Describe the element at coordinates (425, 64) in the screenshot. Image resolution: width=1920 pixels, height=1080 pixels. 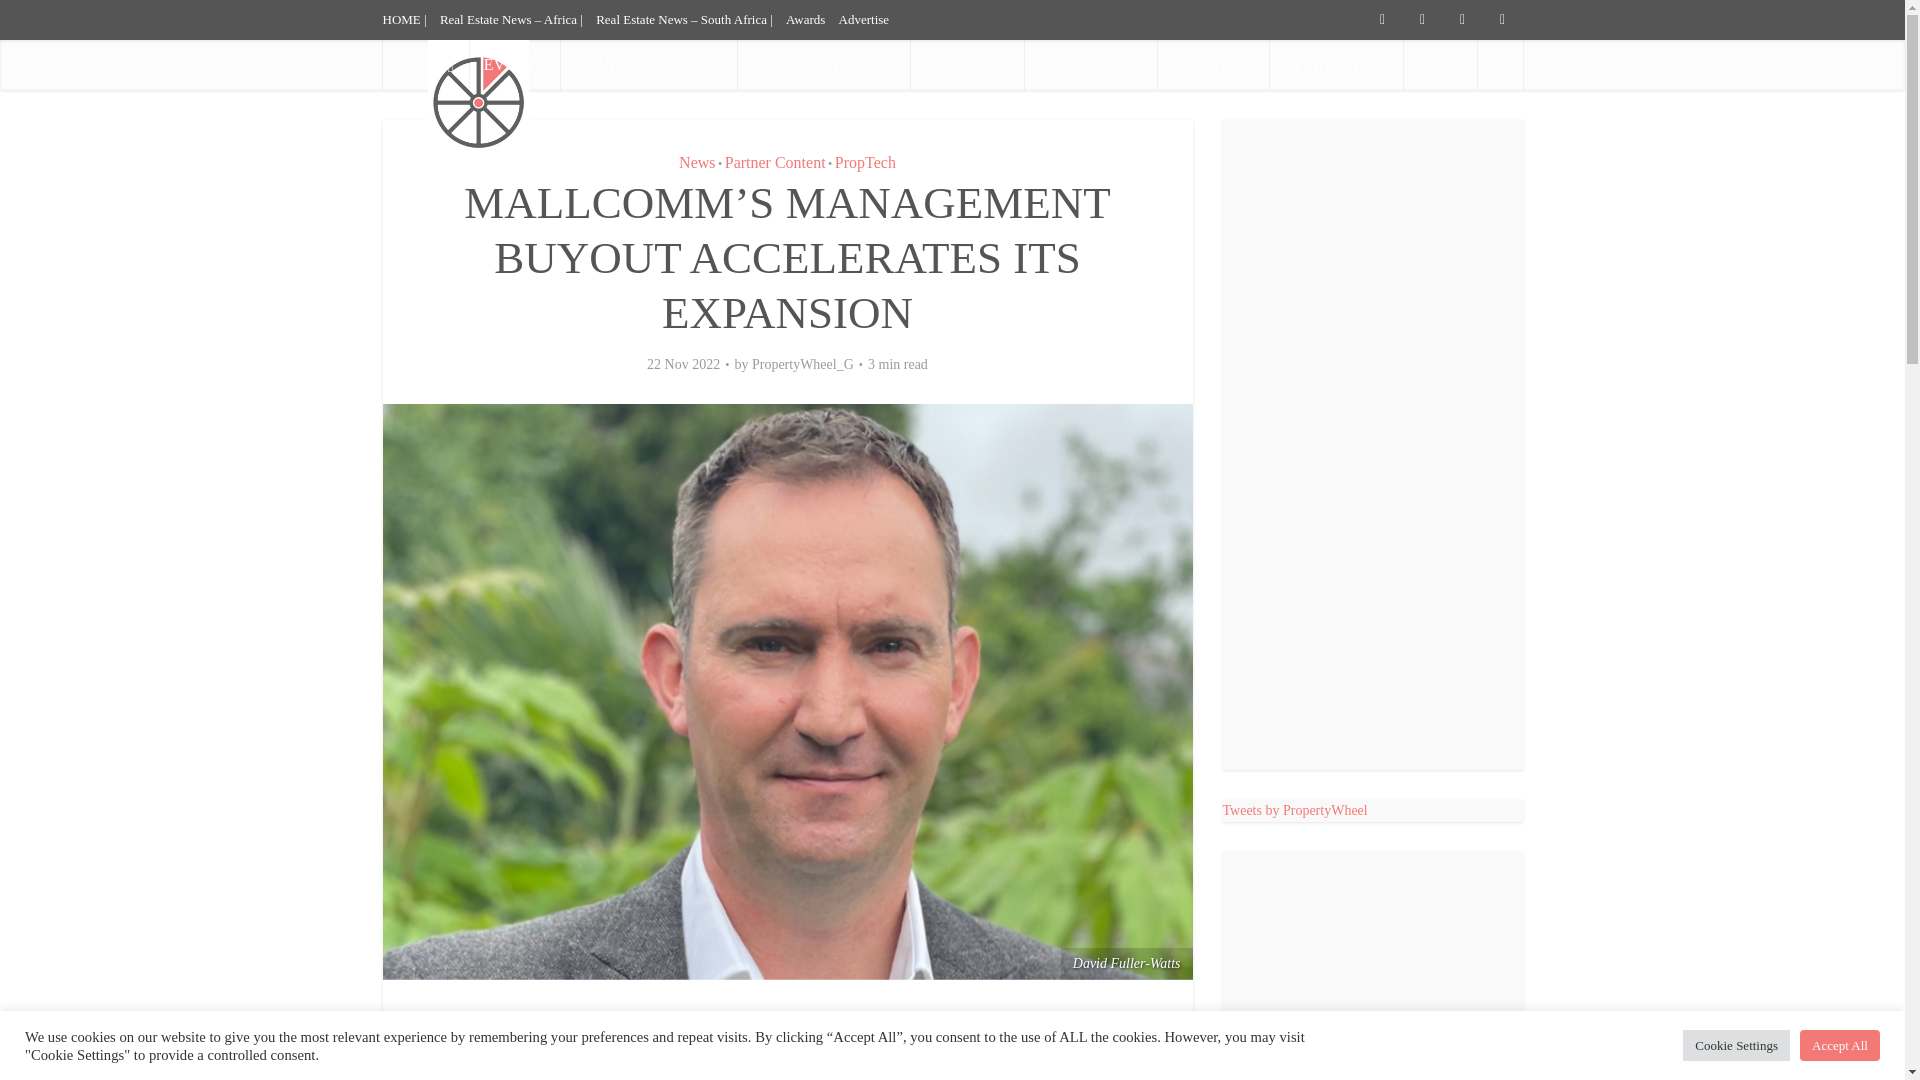
I see `NEWS` at that location.